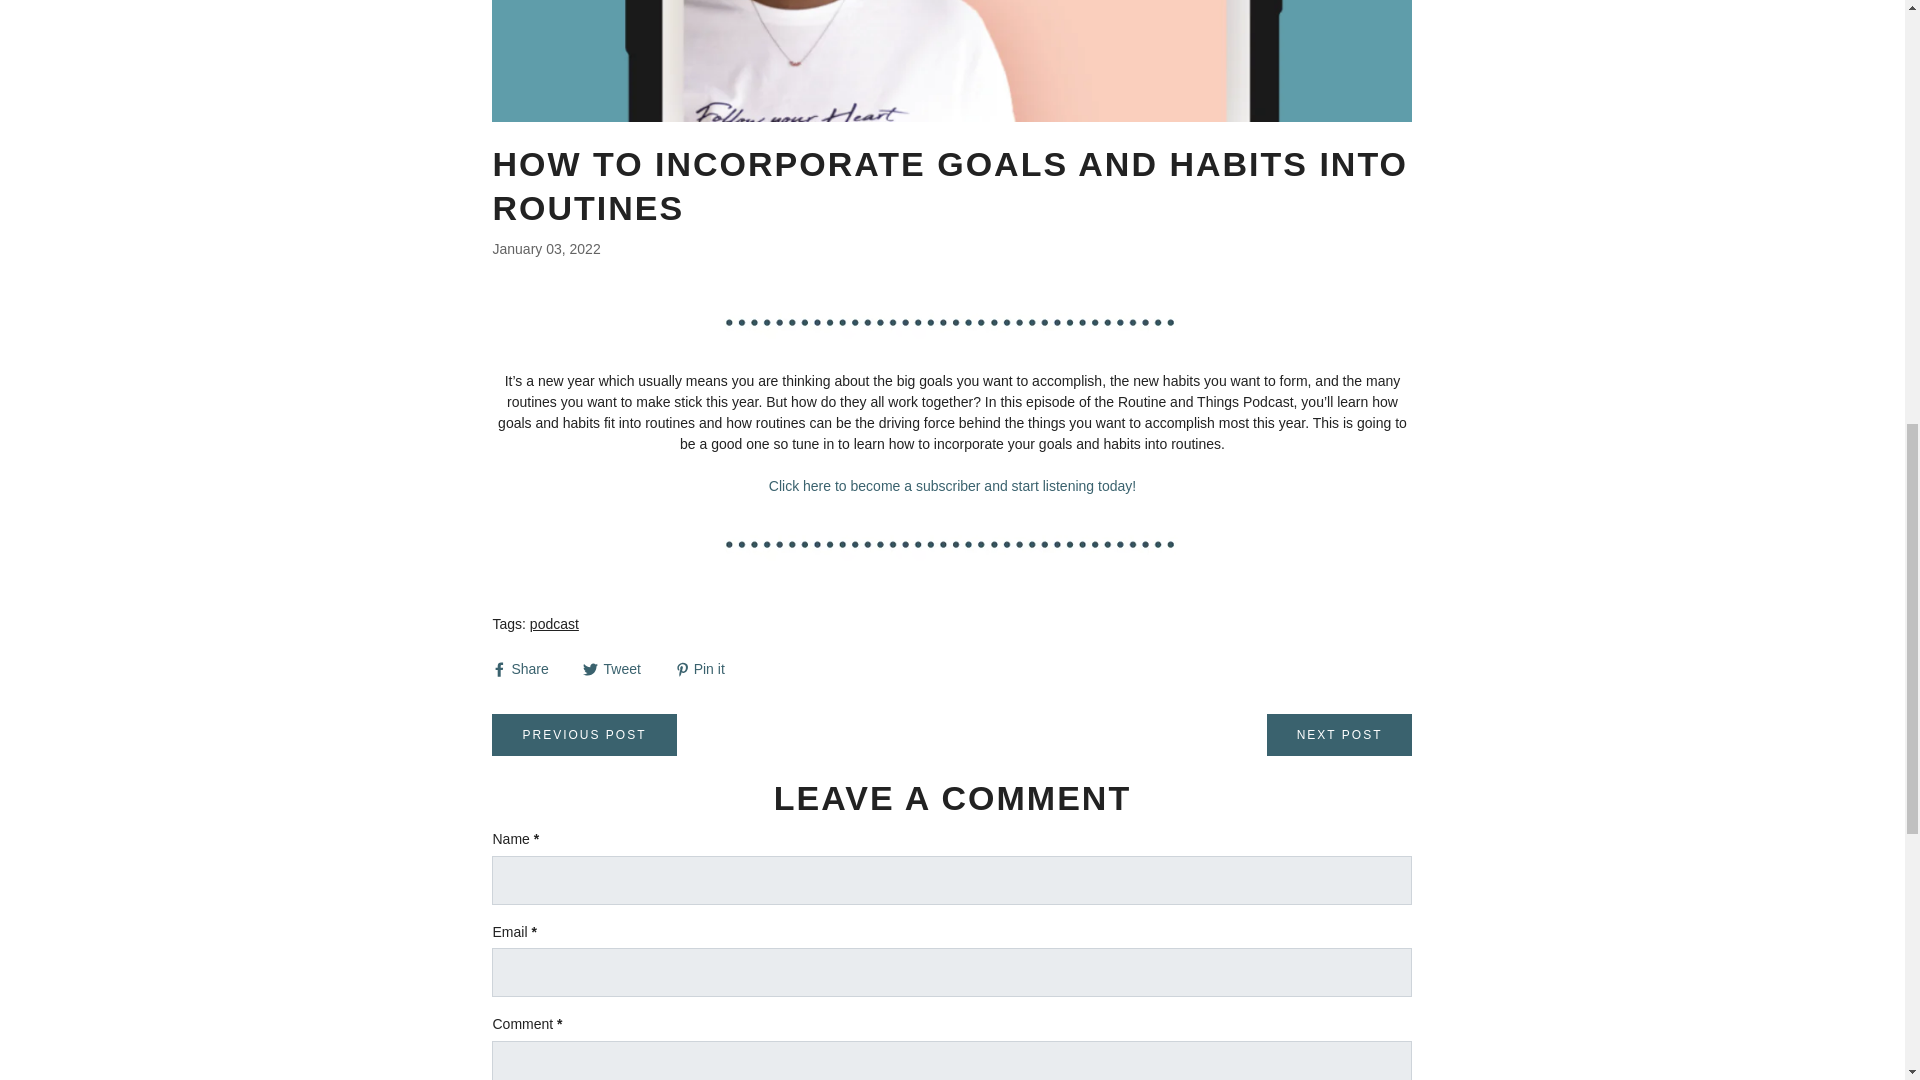 The image size is (1920, 1080). I want to click on Tweet, so click(614, 668).